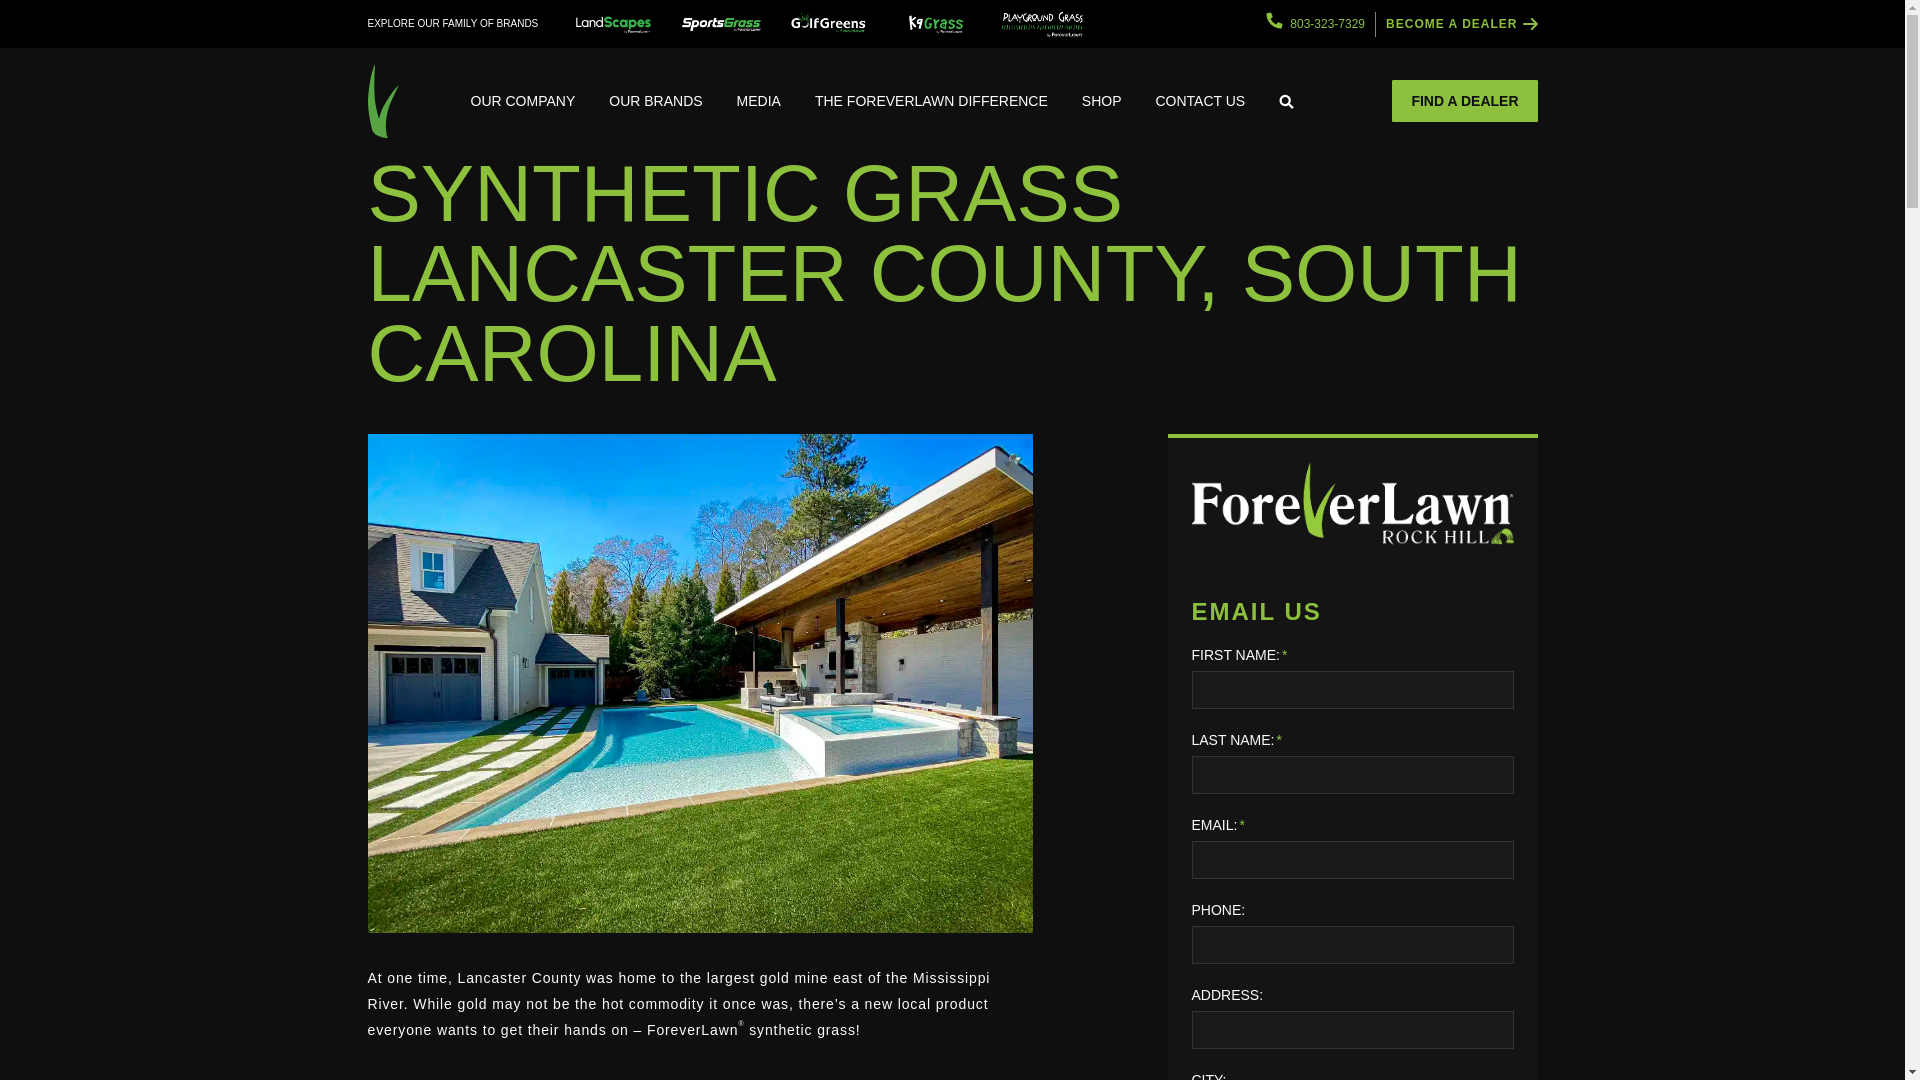 Image resolution: width=1920 pixels, height=1080 pixels. I want to click on SHOP, so click(1102, 100).